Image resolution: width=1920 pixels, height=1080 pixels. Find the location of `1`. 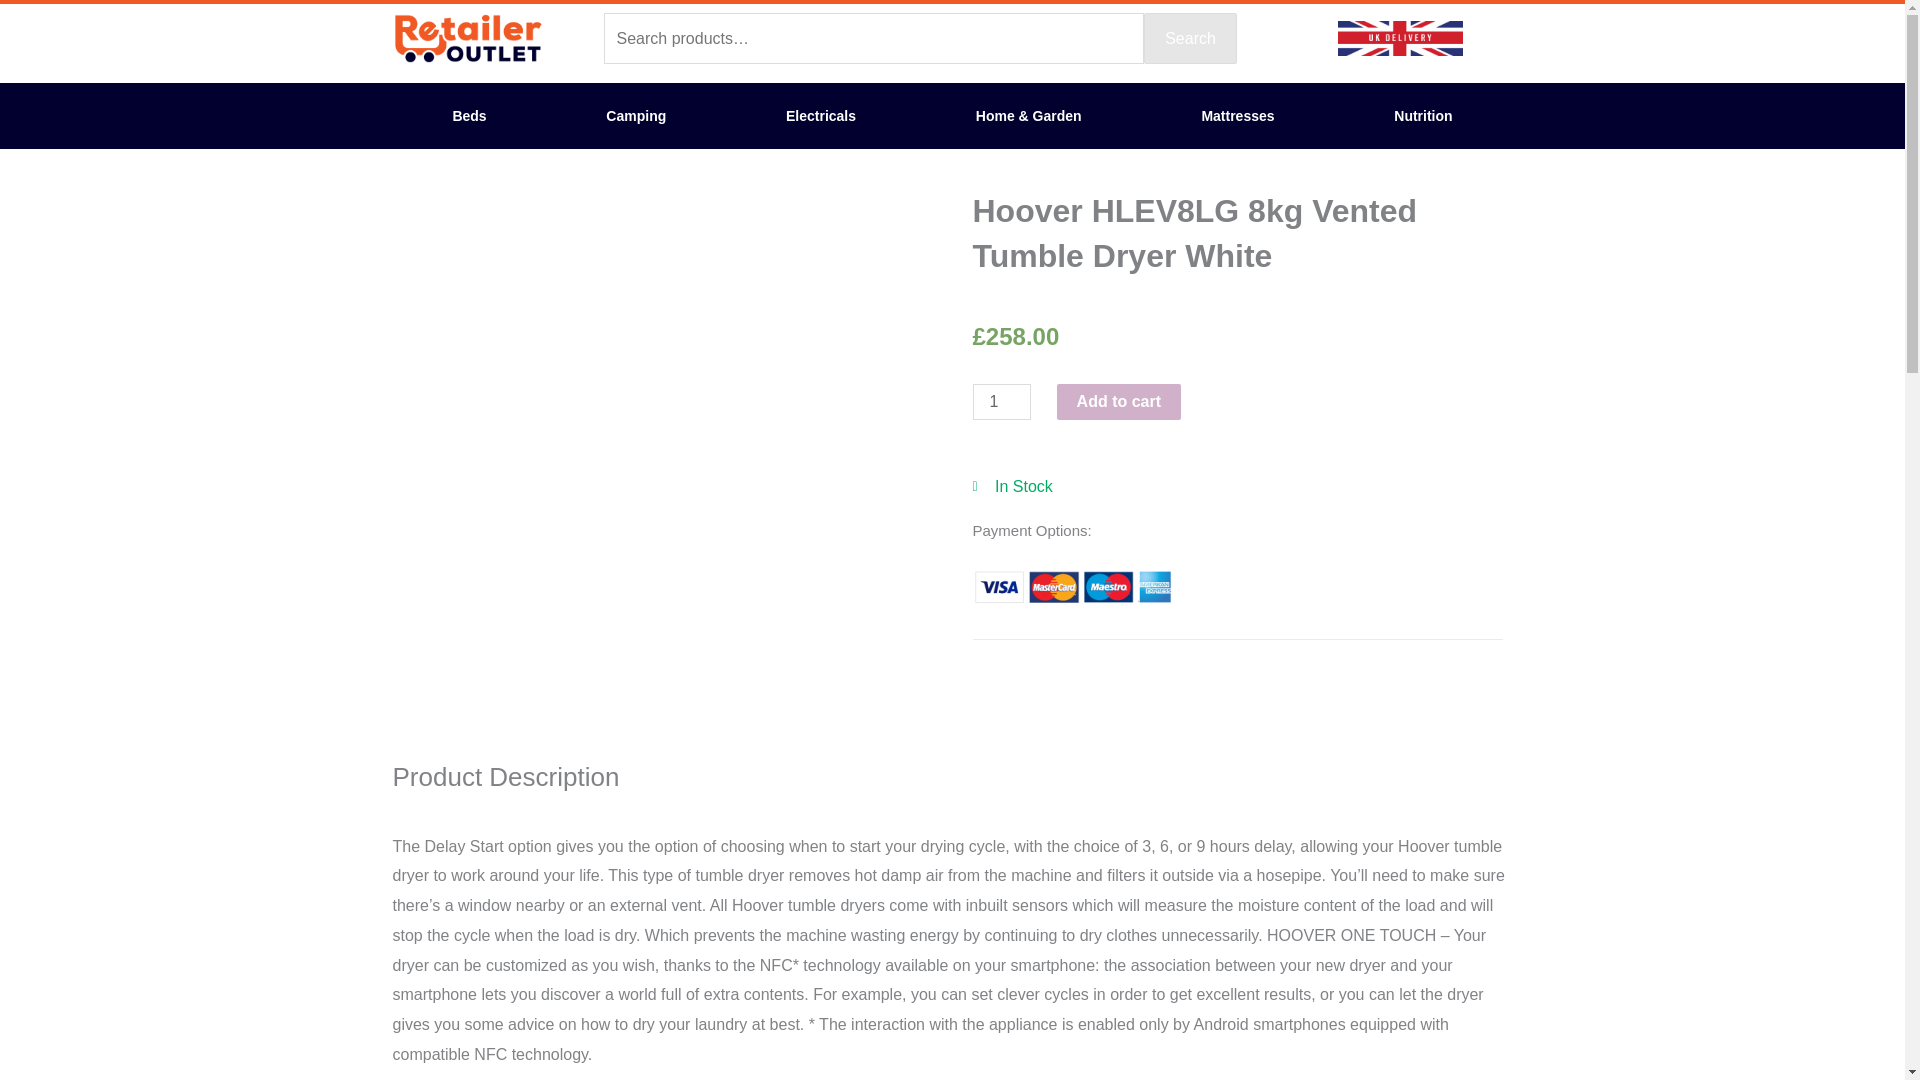

1 is located at coordinates (1000, 402).